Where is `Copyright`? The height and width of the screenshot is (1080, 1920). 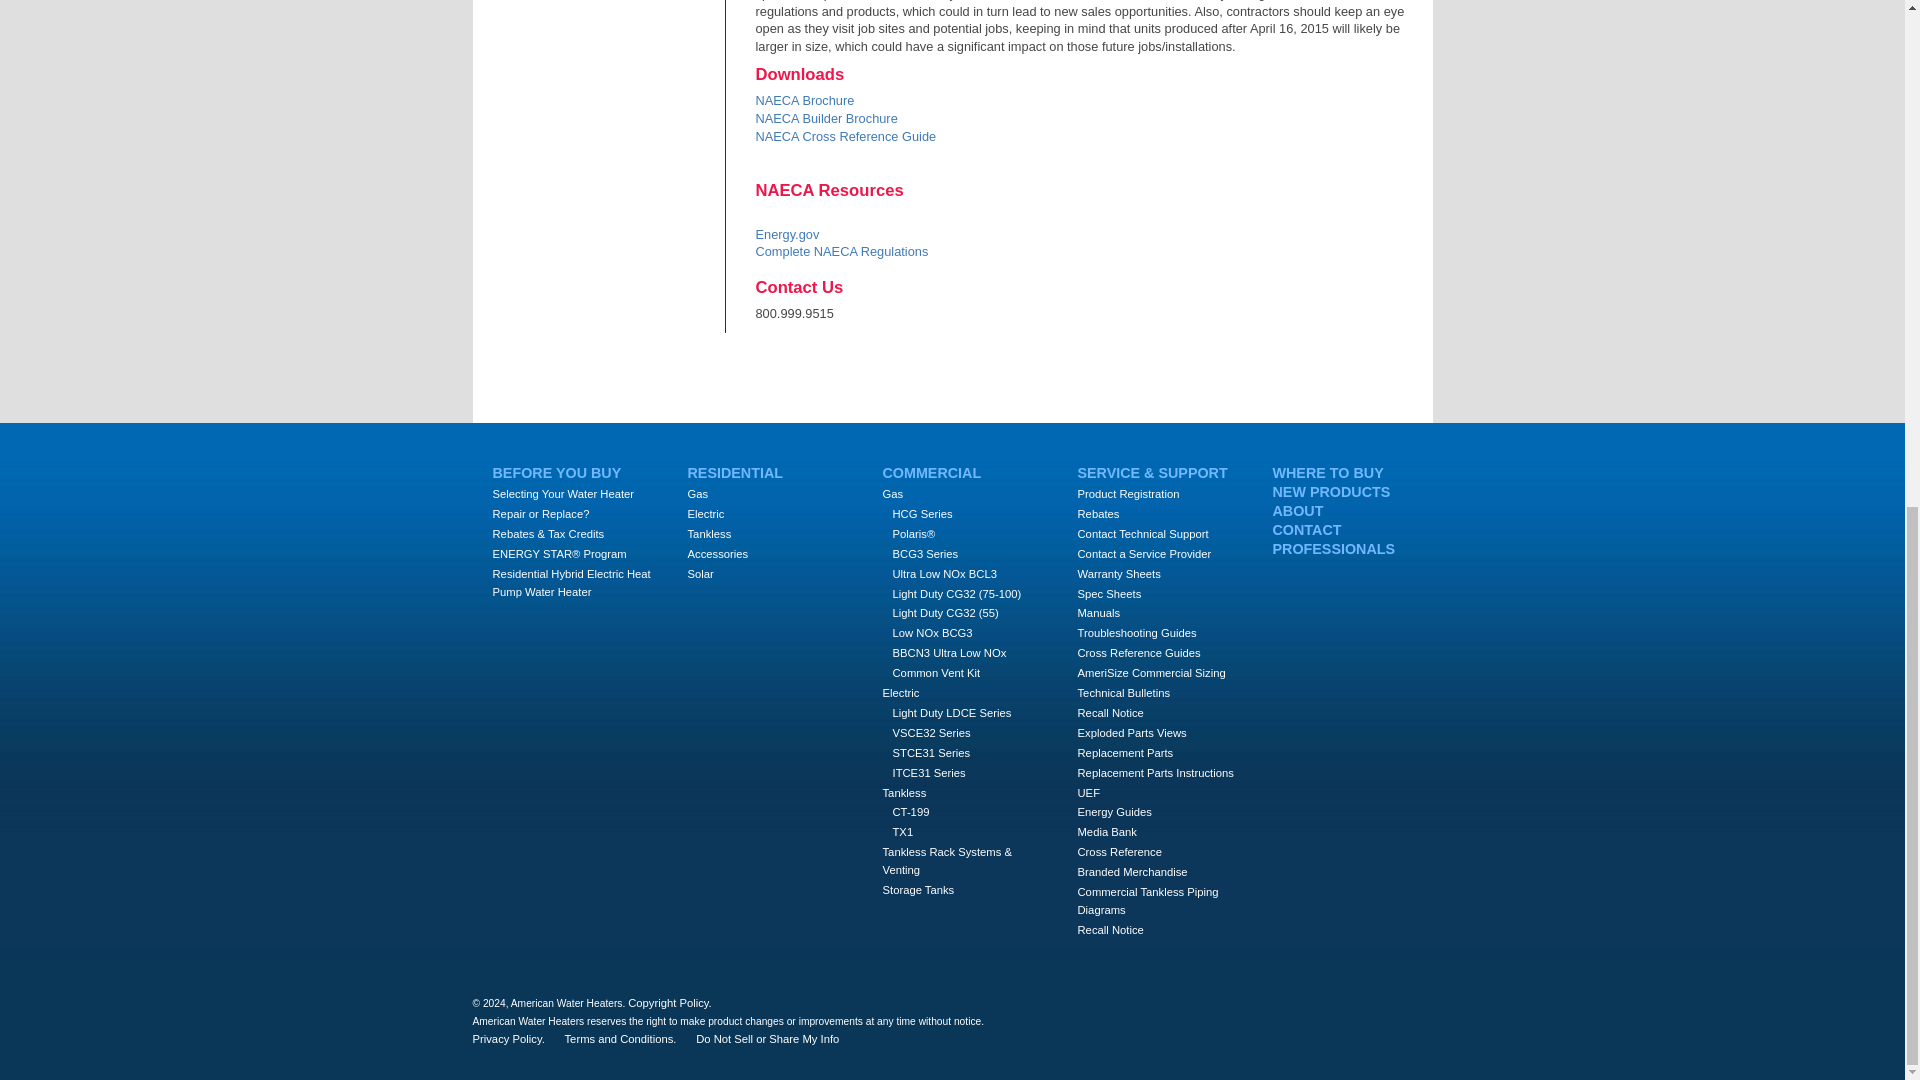 Copyright is located at coordinates (670, 1002).